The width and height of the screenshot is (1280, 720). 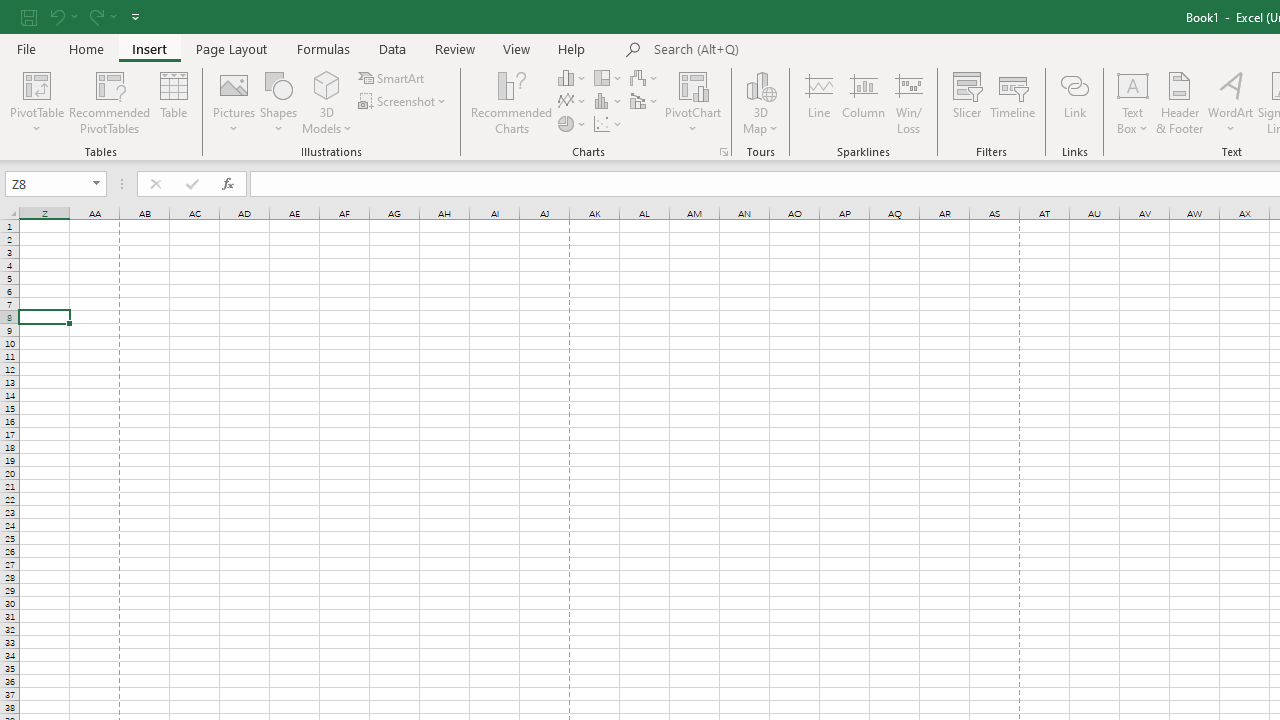 I want to click on Text Box, so click(x=1133, y=102).